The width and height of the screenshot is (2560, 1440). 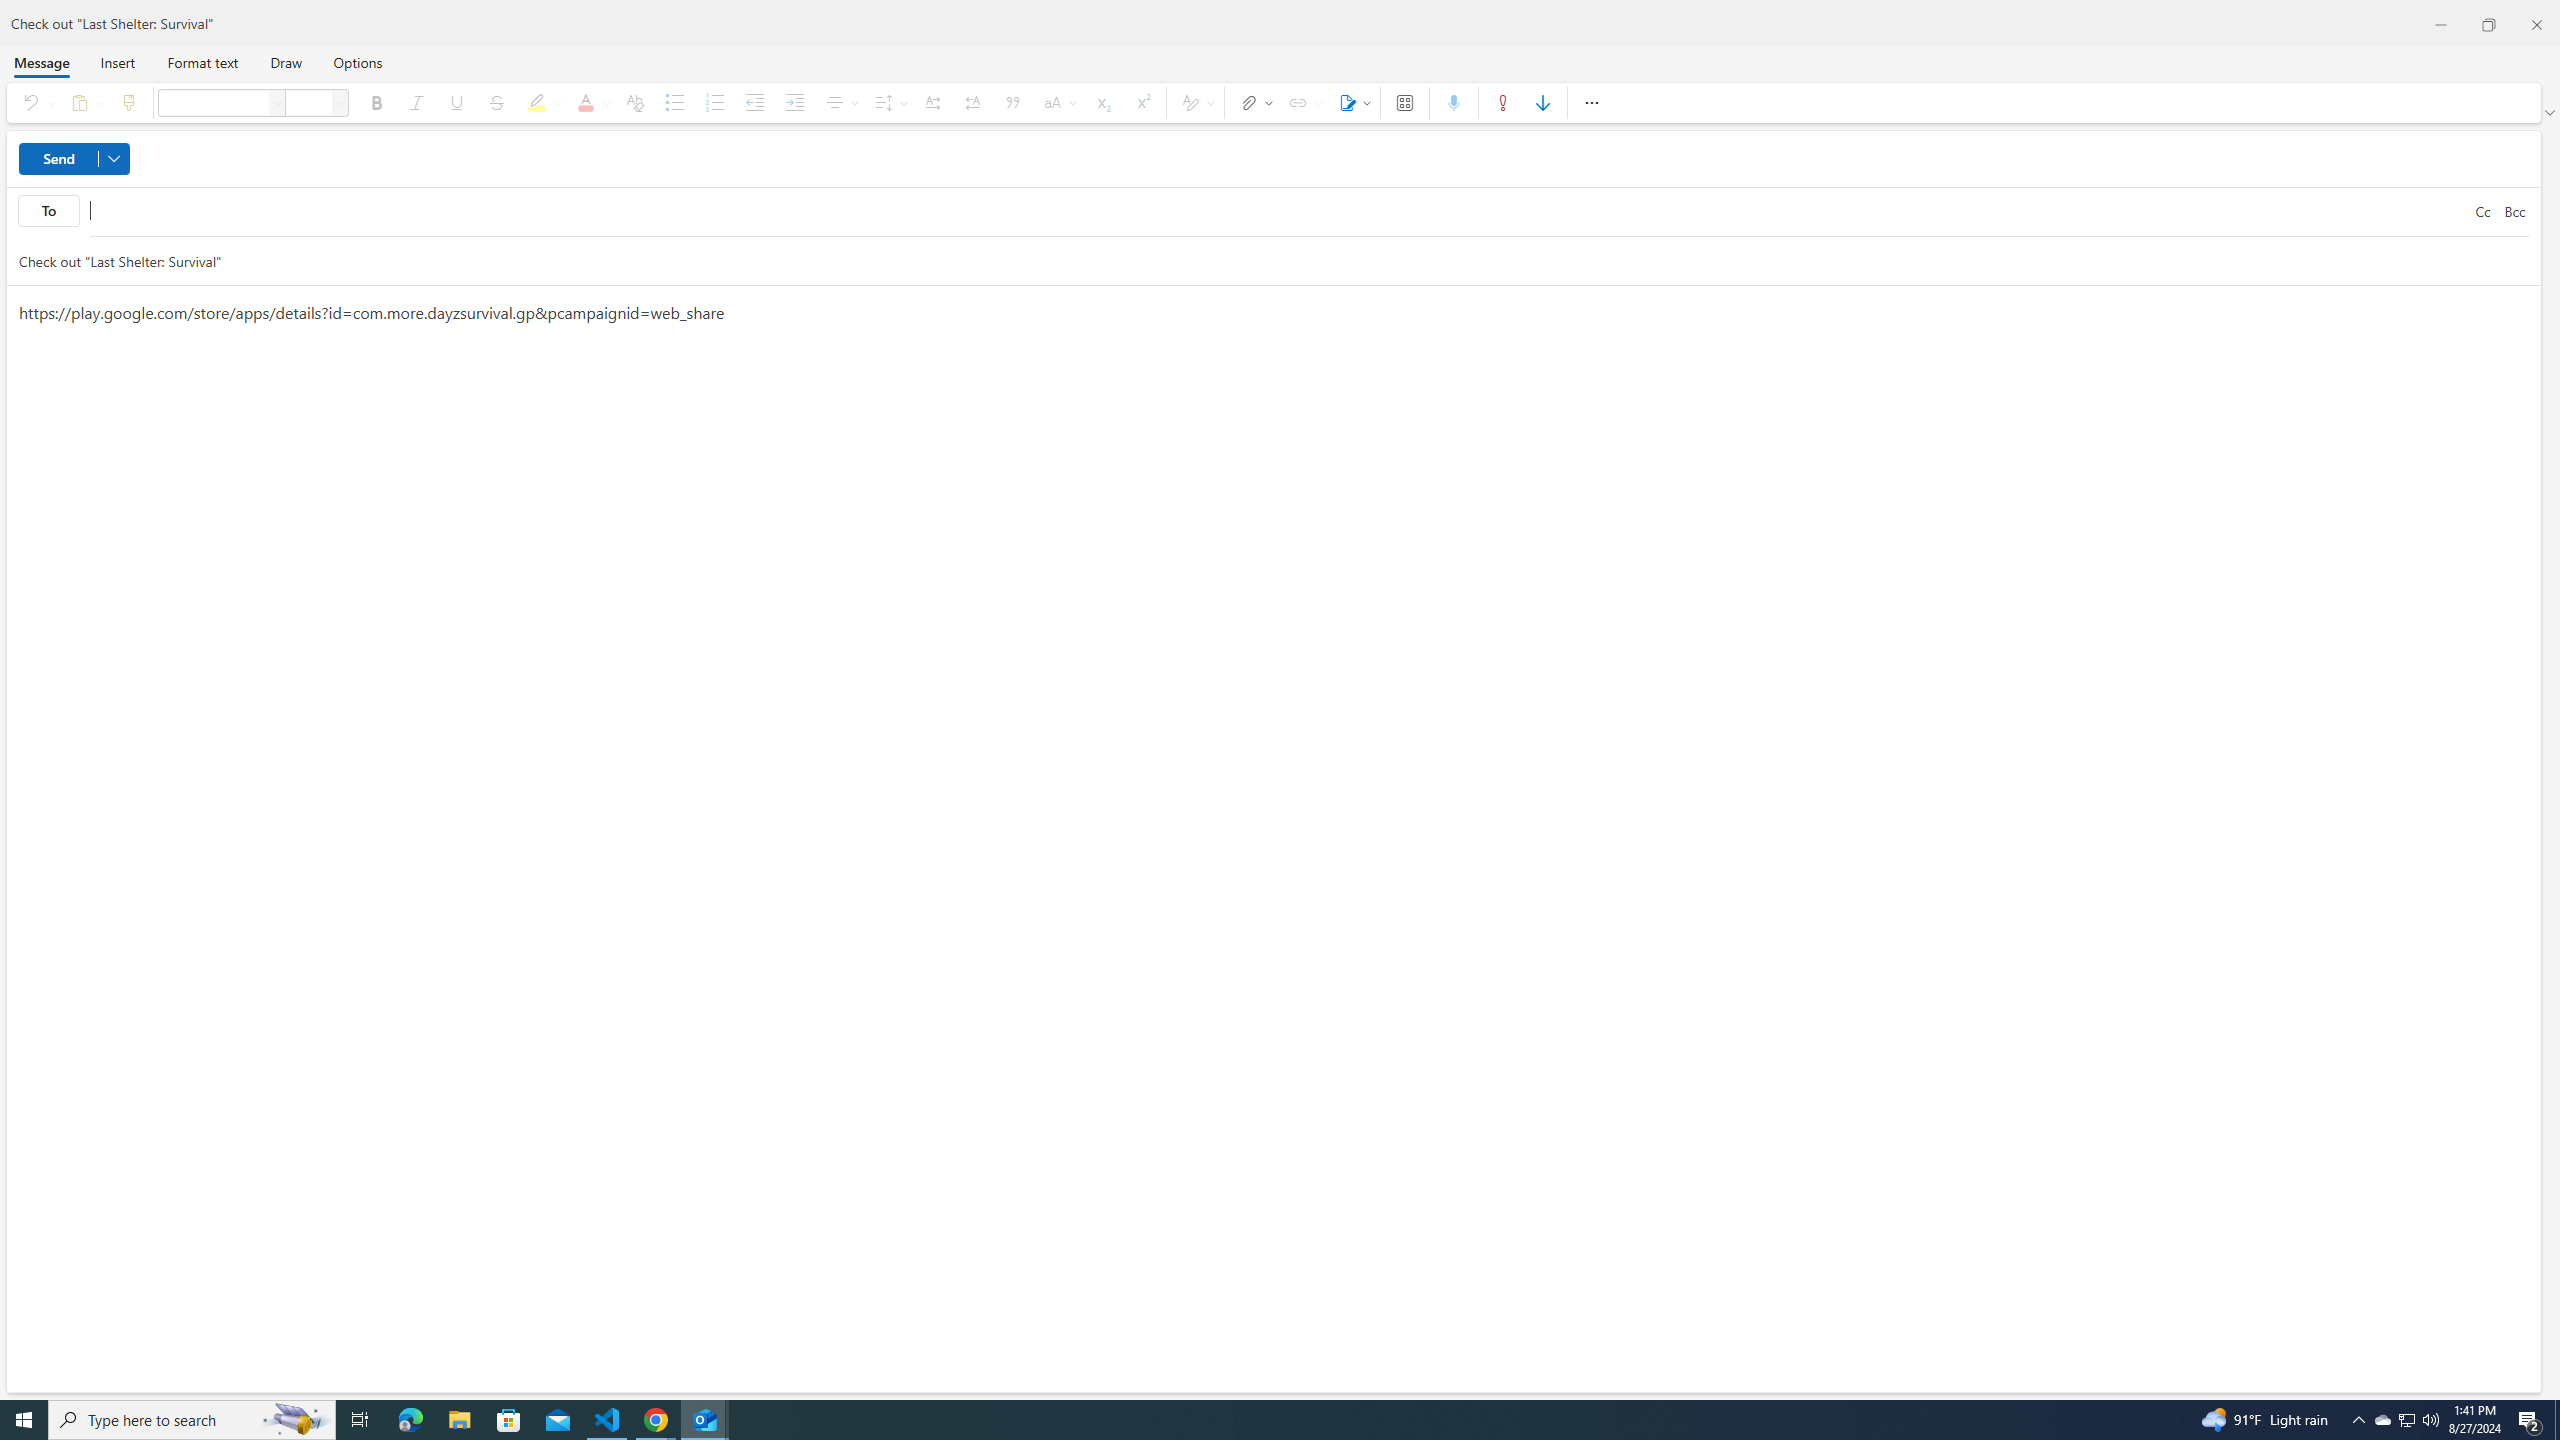 What do you see at coordinates (213, 102) in the screenshot?
I see `Font` at bounding box center [213, 102].